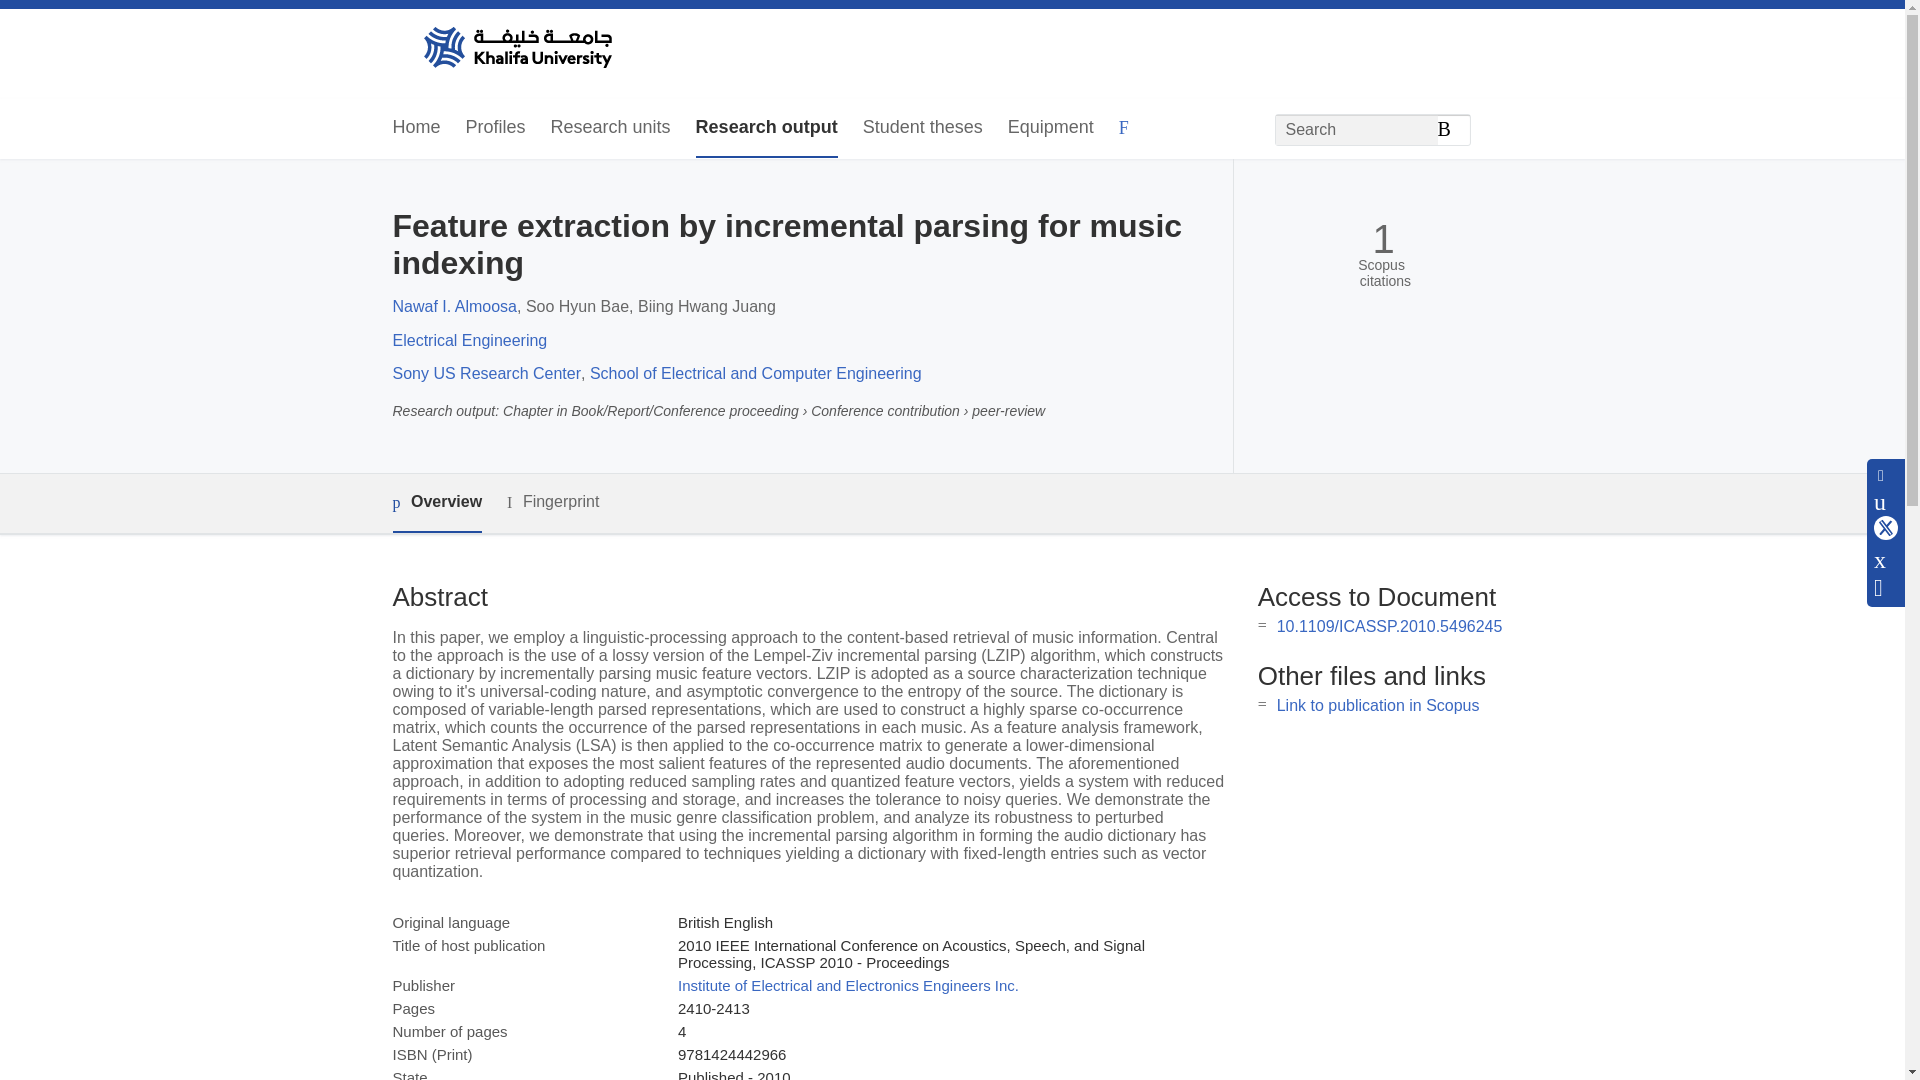  Describe the element at coordinates (496, 128) in the screenshot. I see `Profiles` at that location.